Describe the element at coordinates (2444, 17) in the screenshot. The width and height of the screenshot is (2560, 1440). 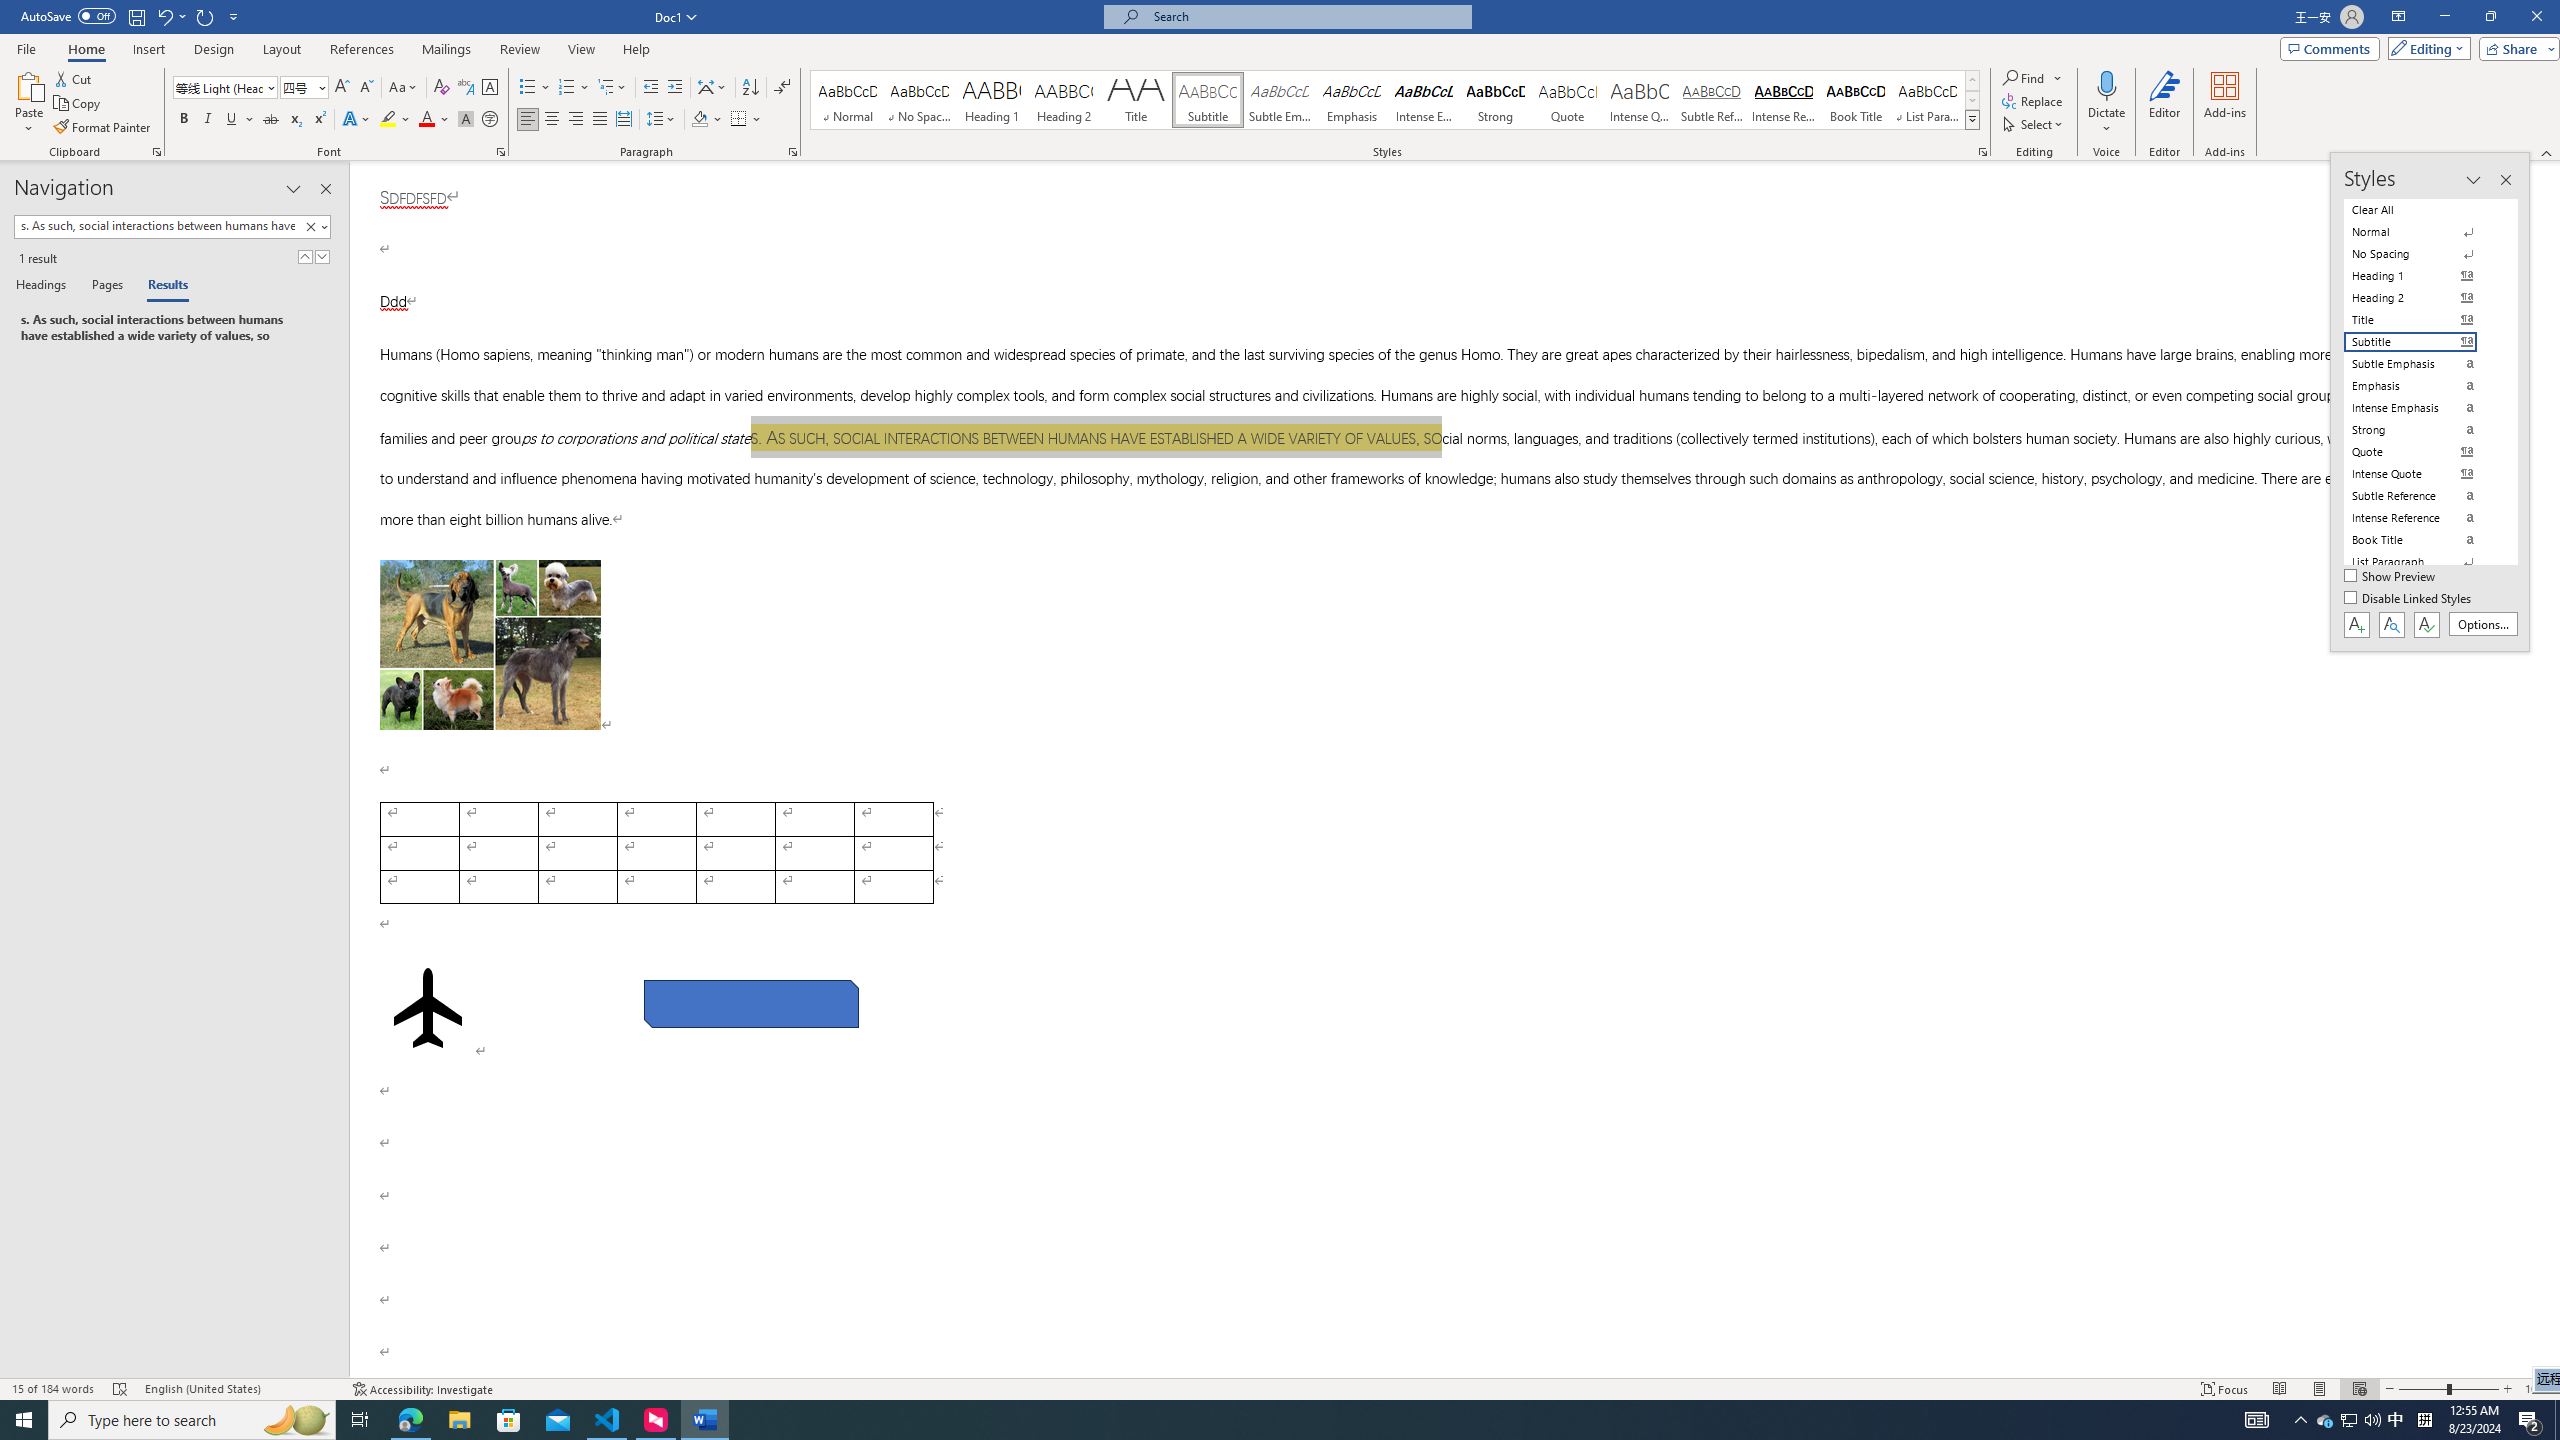
I see `Minimize` at that location.